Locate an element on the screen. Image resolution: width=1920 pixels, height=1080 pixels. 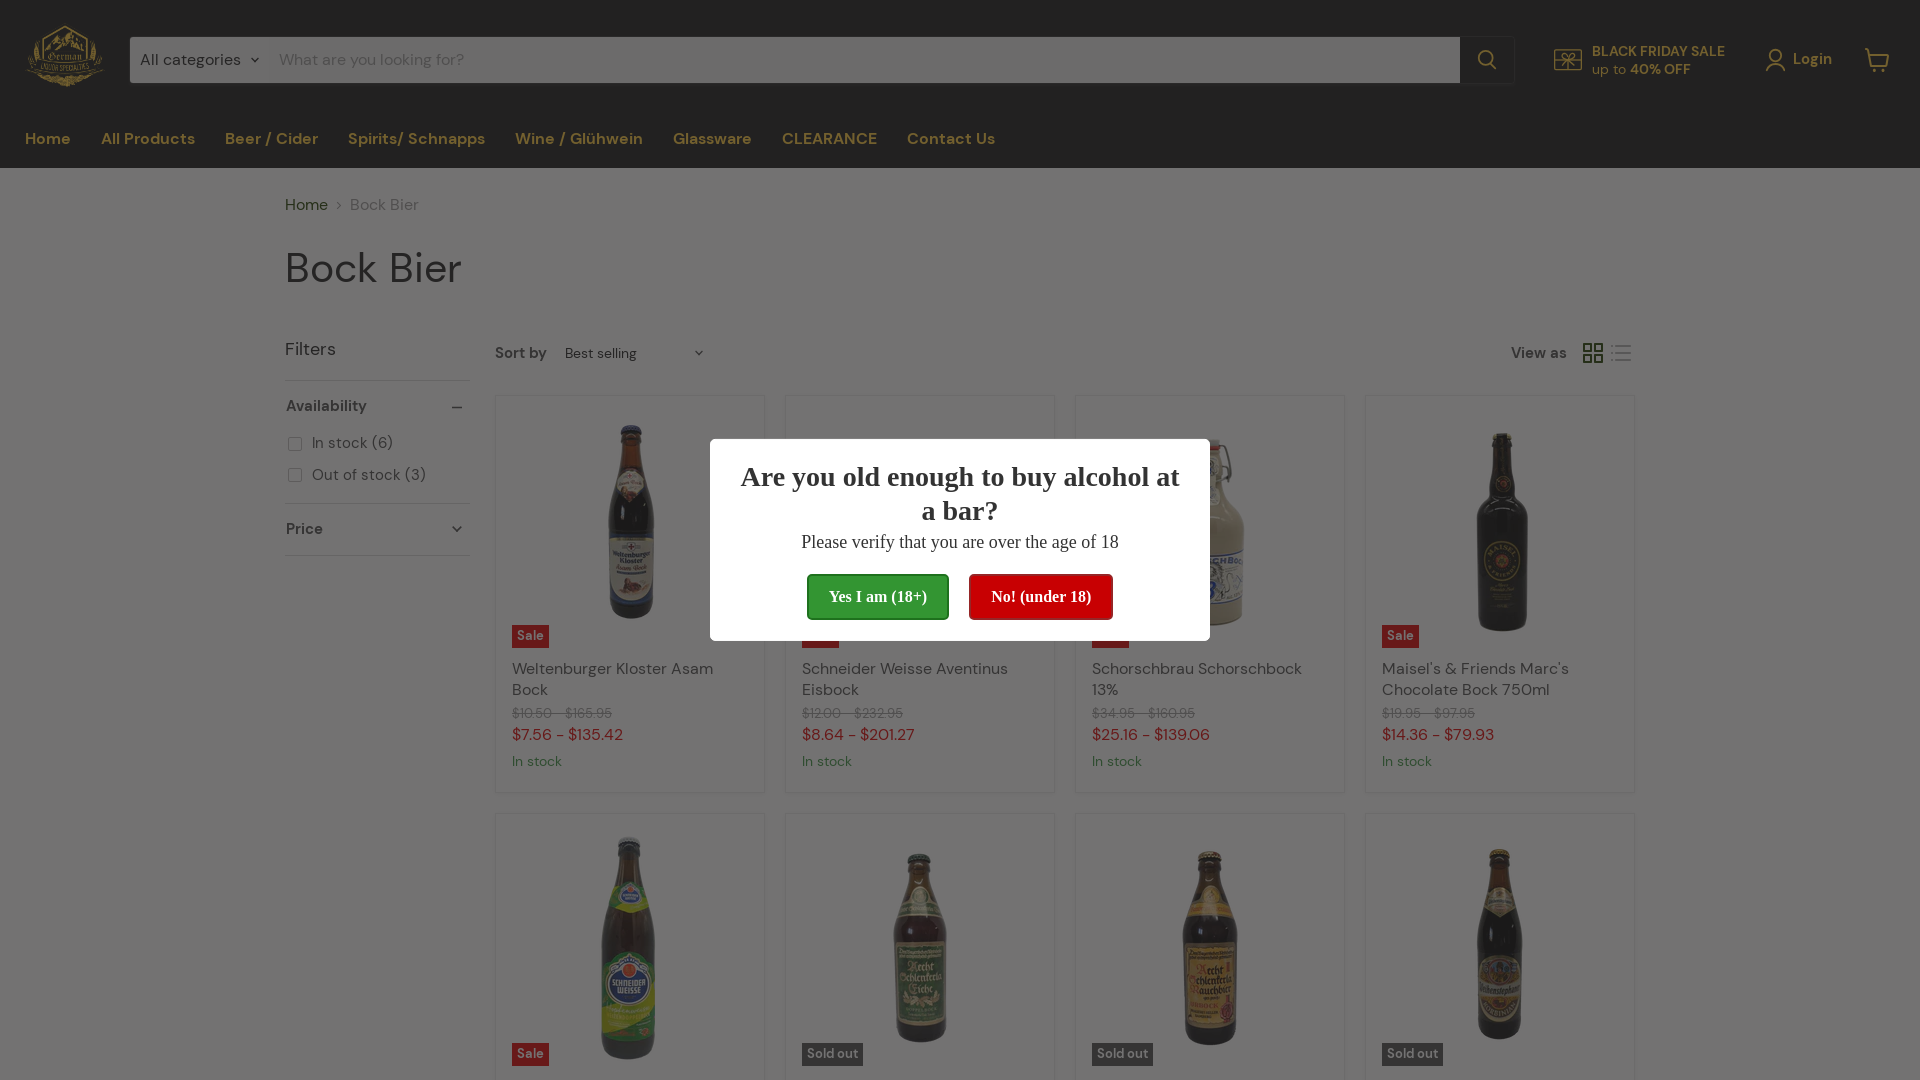
Maisel's & Friends Marc's Chocolate Bock 750ml is located at coordinates (1476, 679).